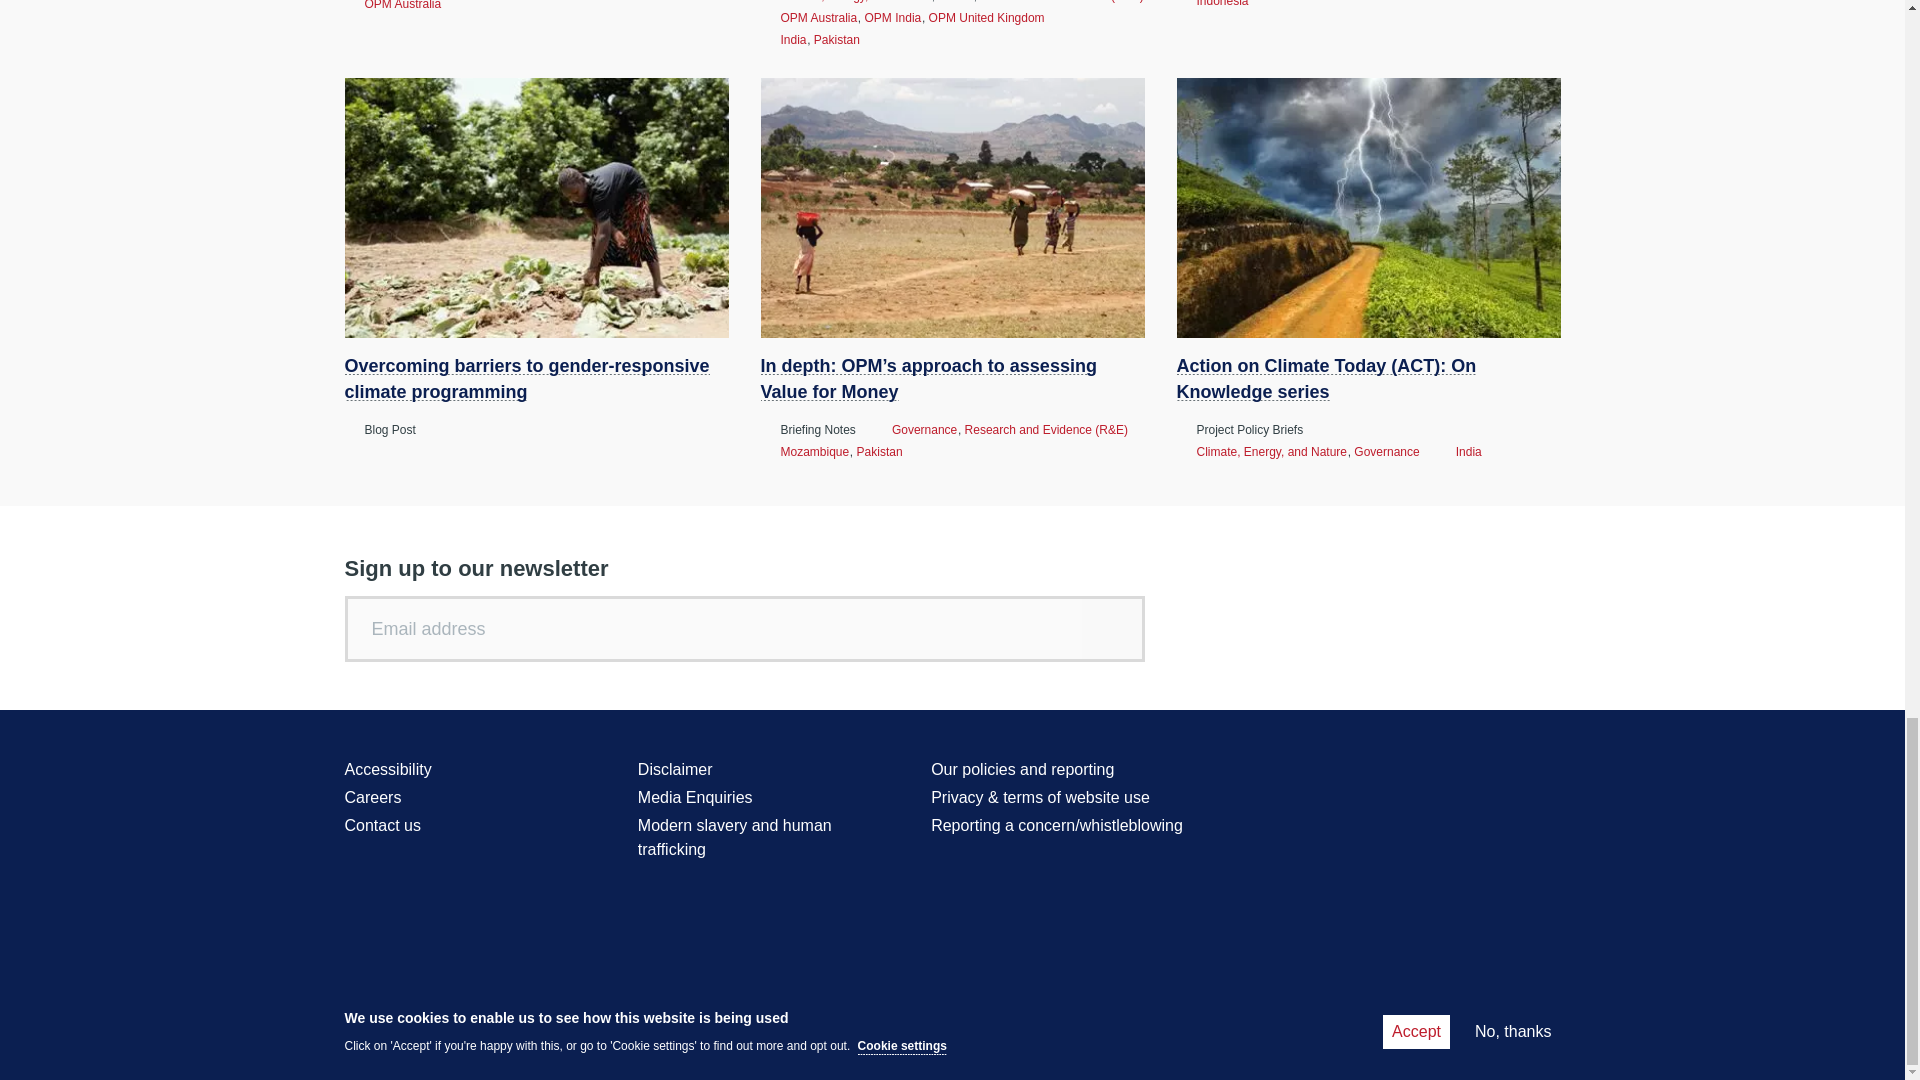 The height and width of the screenshot is (1080, 1920). What do you see at coordinates (1398, 772) in the screenshot?
I see `Twitter` at bounding box center [1398, 772].